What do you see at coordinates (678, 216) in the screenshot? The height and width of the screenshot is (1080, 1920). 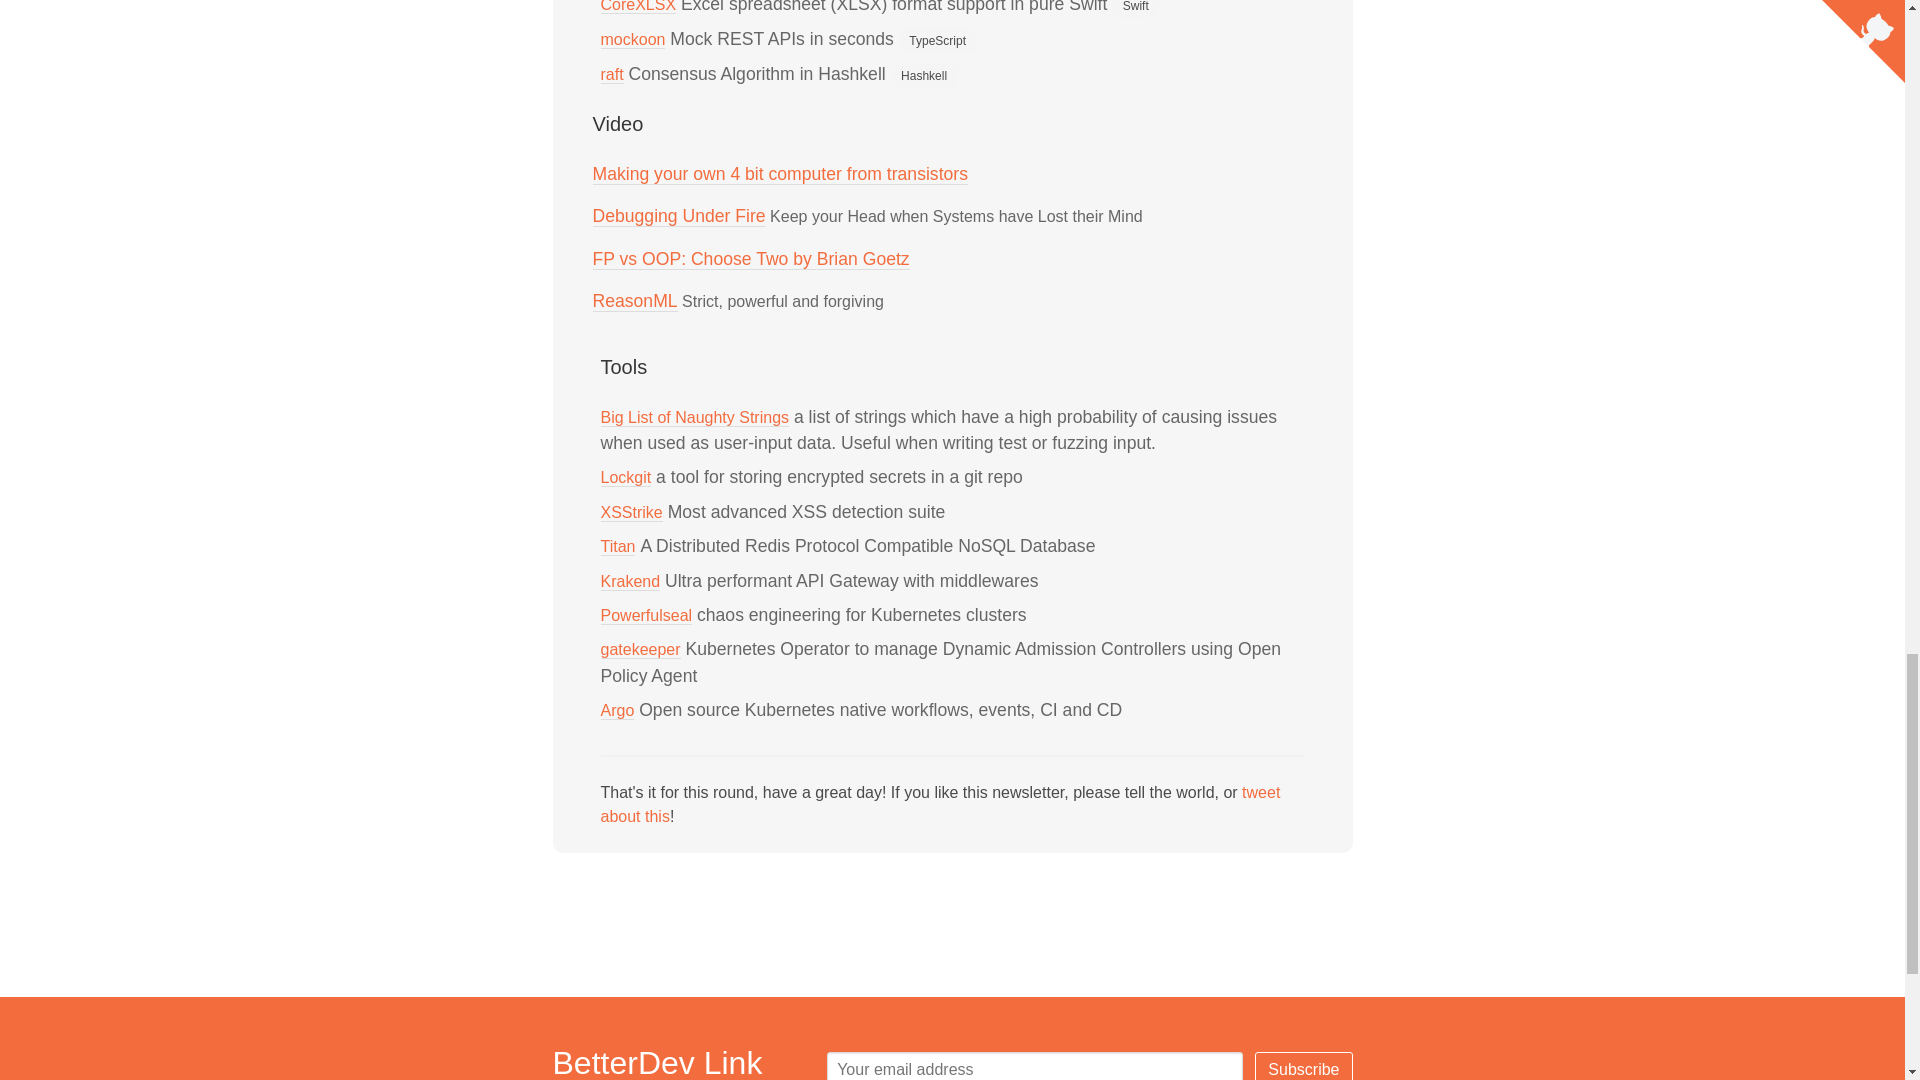 I see `Debugging Under Fire` at bounding box center [678, 216].